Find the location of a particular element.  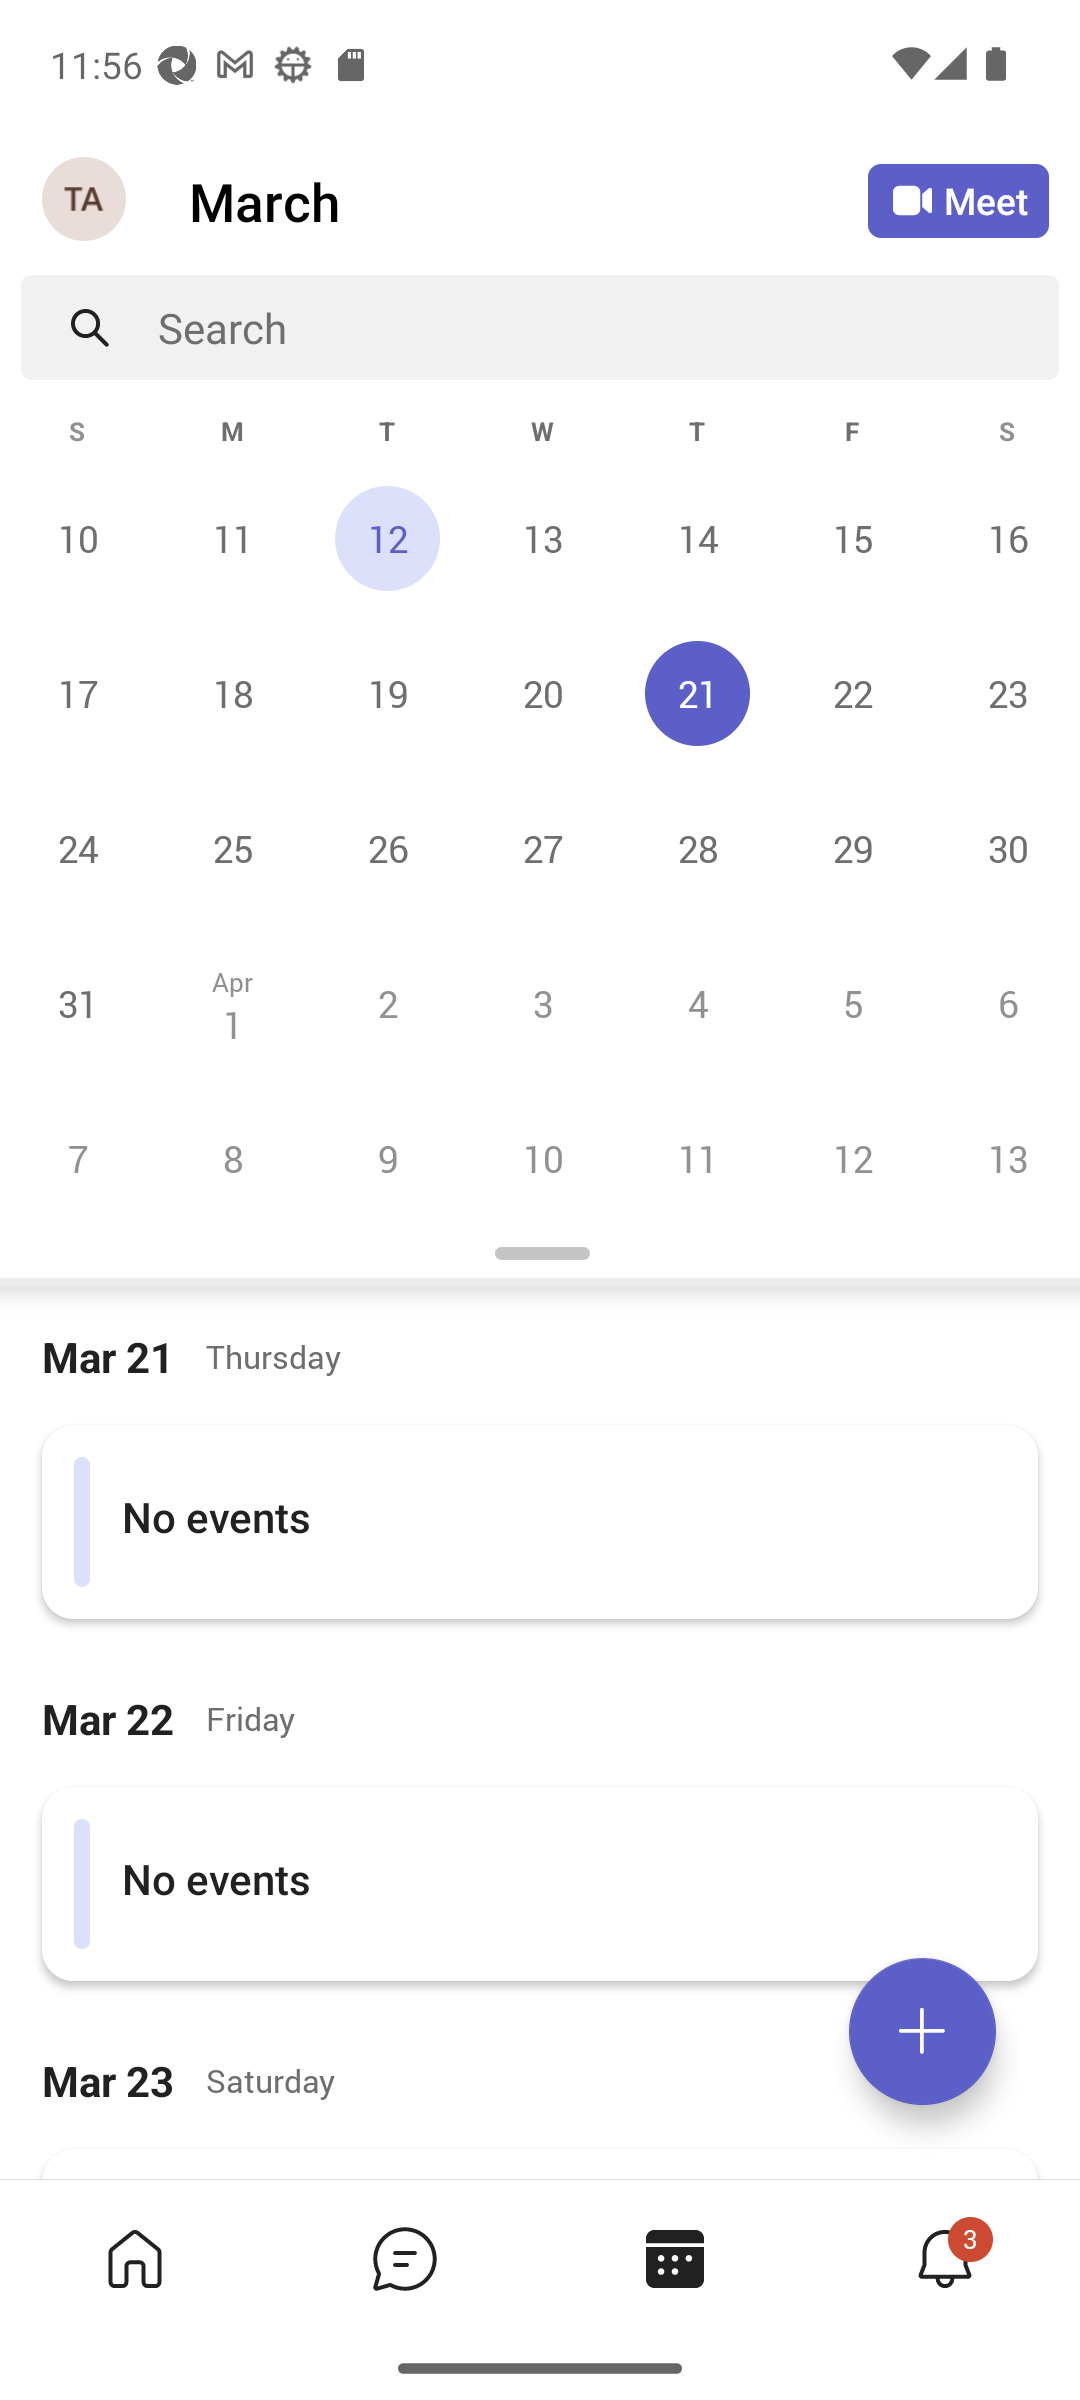

Friday, March 29 29 is located at coordinates (852, 848).